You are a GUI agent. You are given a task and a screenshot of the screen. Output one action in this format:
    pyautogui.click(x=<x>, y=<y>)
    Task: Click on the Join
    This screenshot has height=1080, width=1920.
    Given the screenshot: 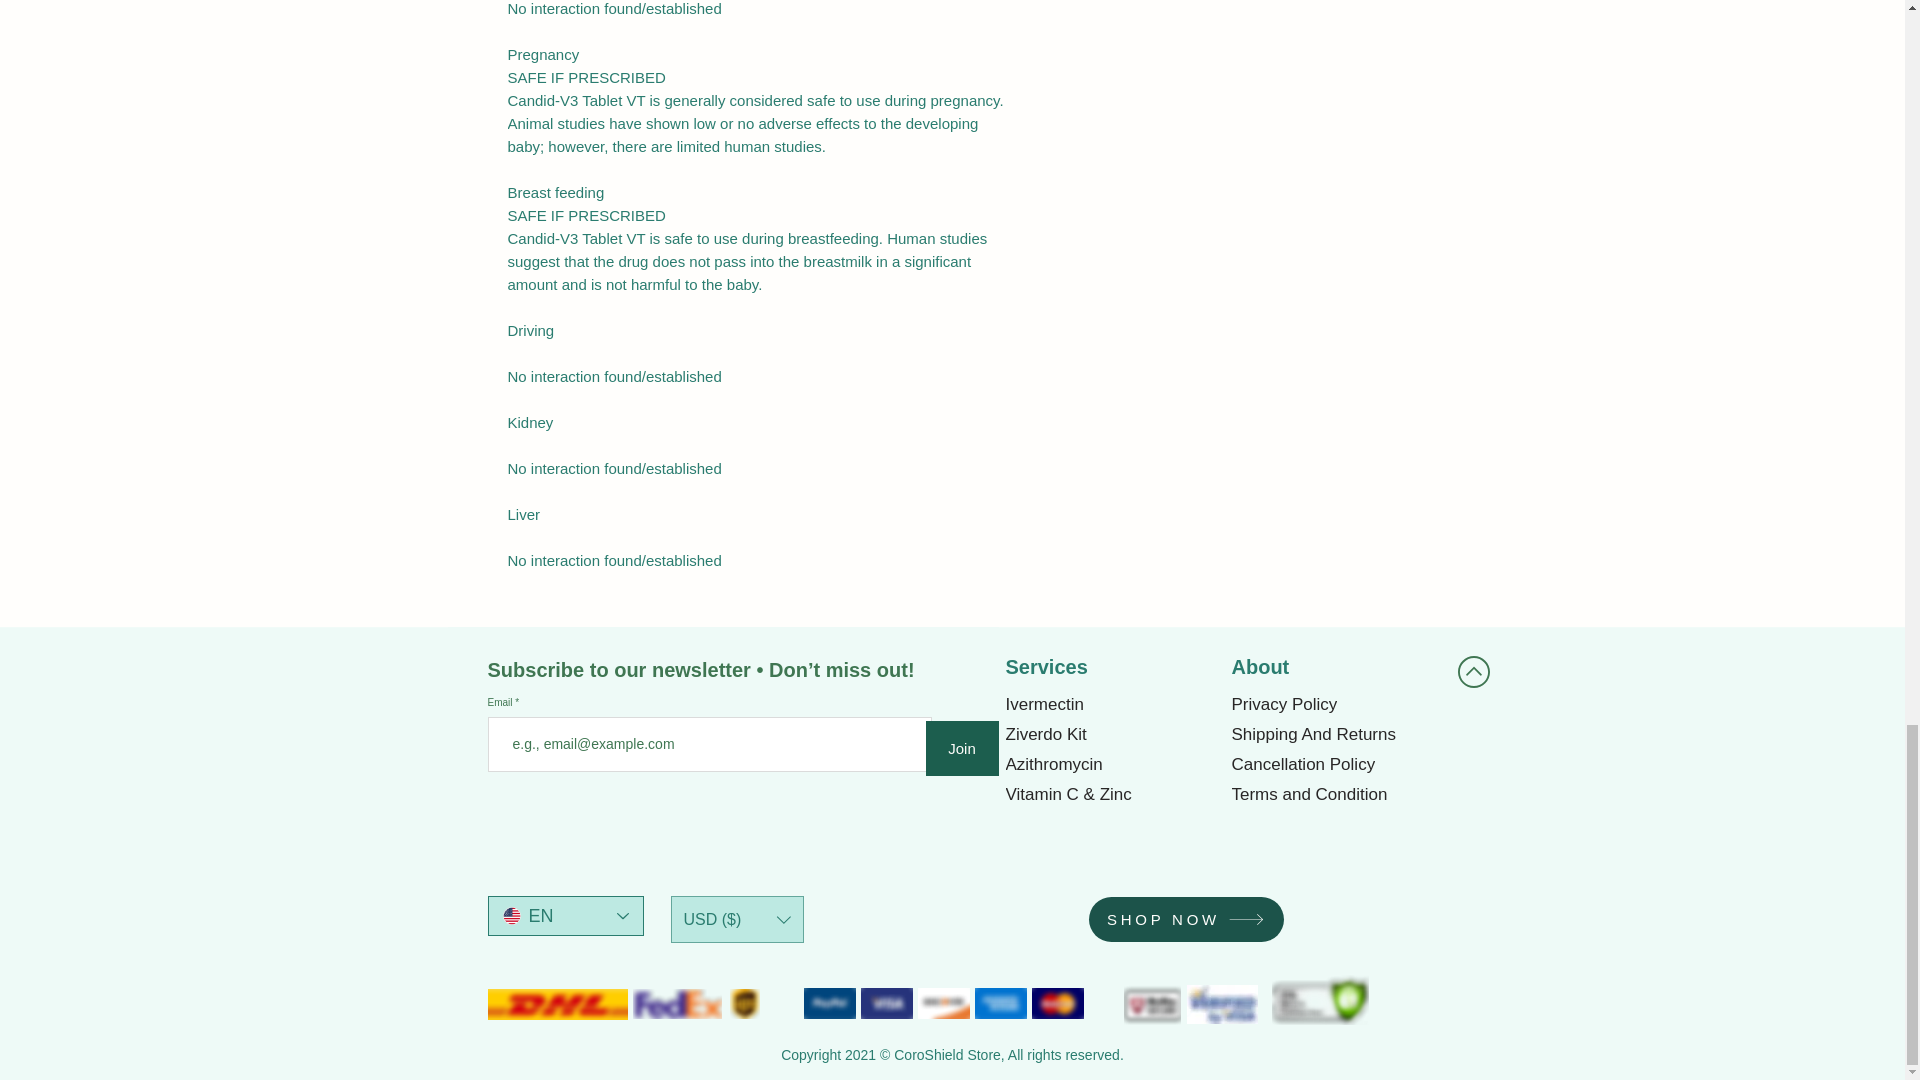 What is the action you would take?
    pyautogui.click(x=962, y=748)
    